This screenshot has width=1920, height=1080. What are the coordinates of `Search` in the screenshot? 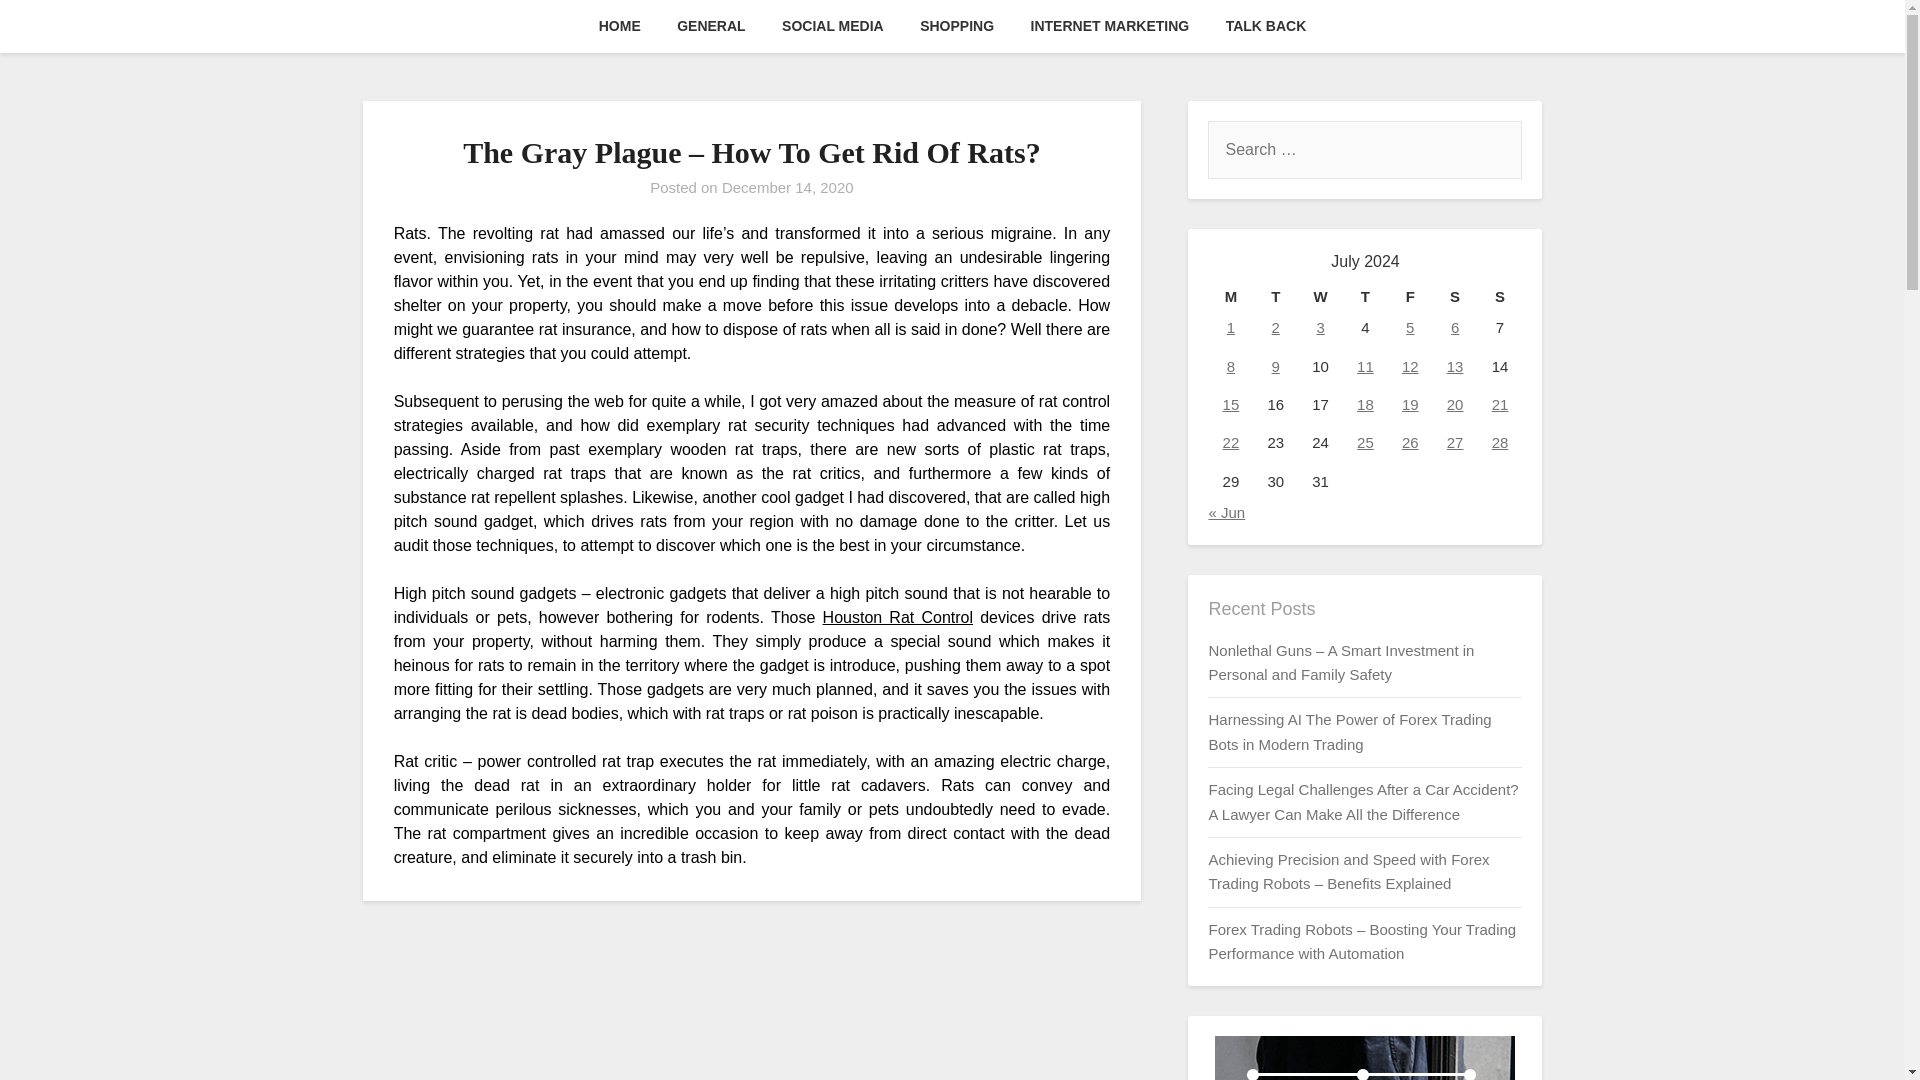 It's located at (50, 29).